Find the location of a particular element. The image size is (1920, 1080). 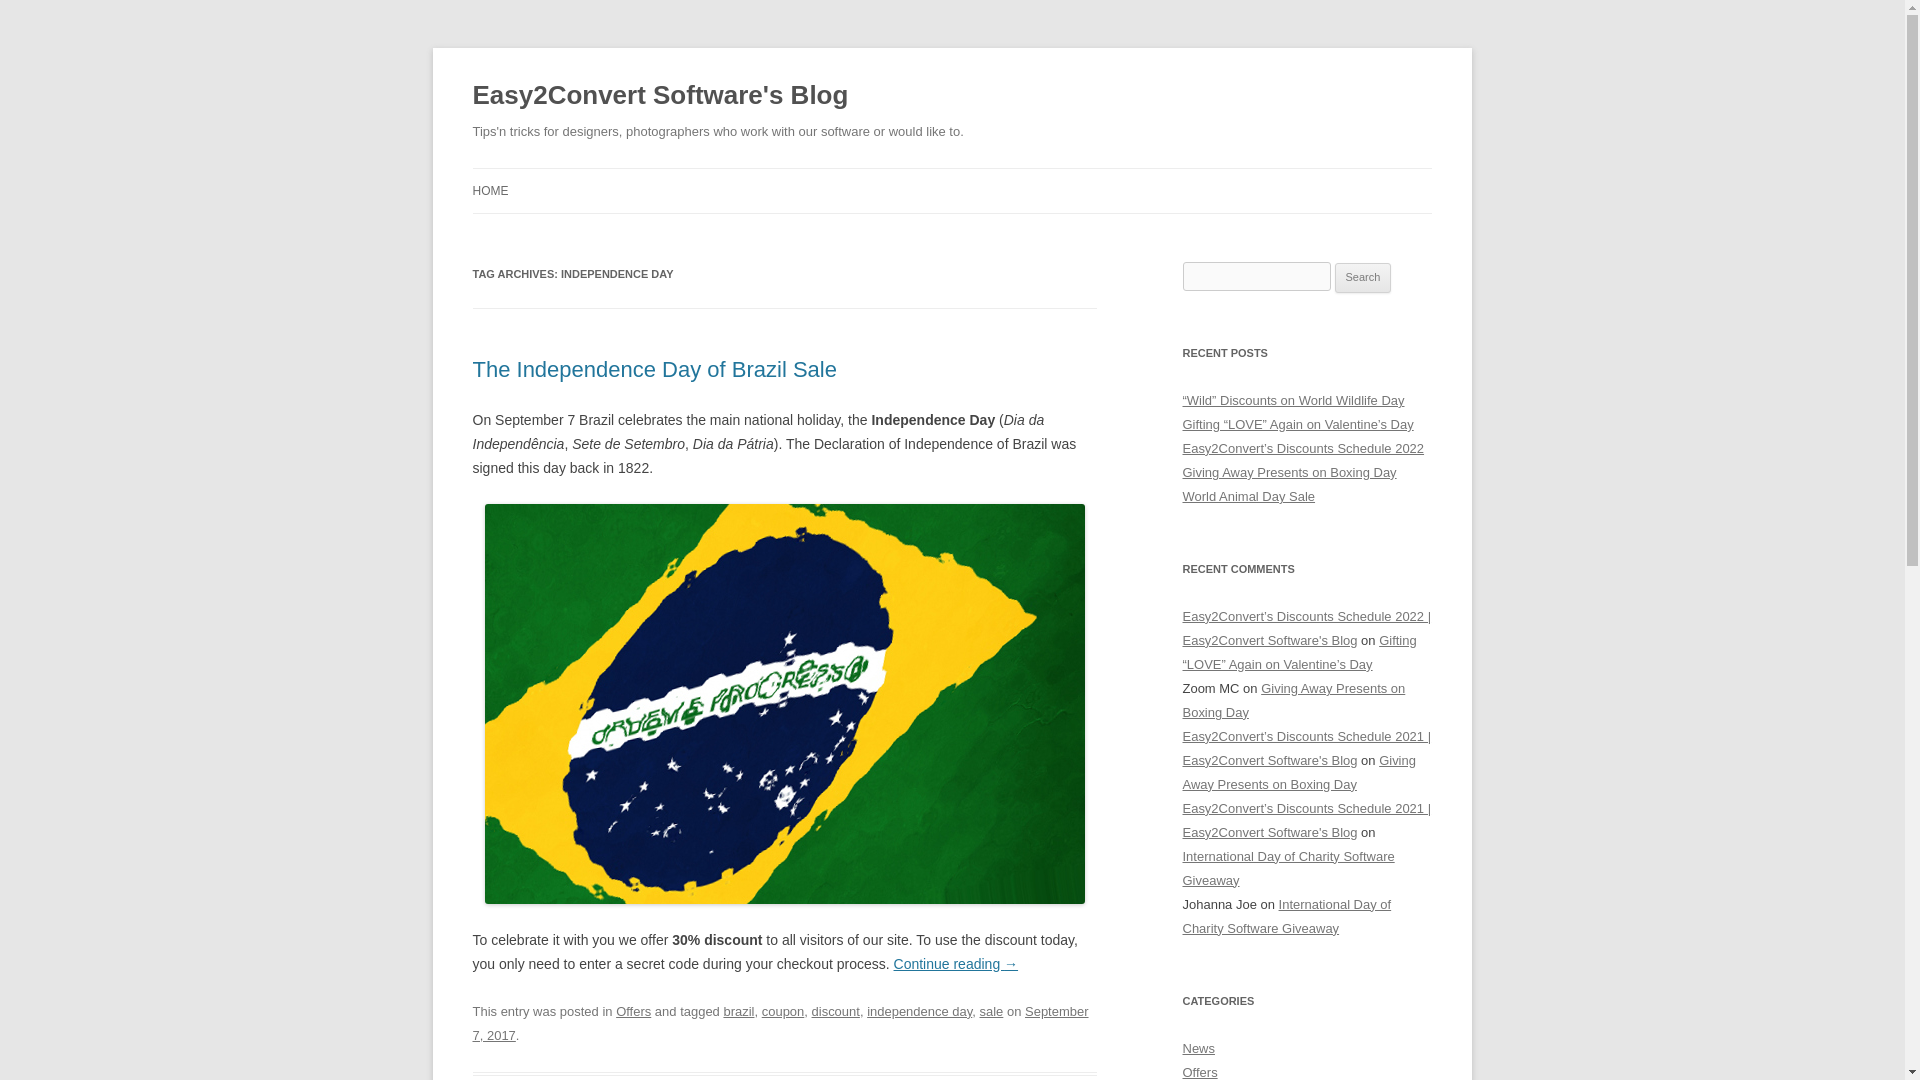

September 7, 2017 is located at coordinates (780, 1024).